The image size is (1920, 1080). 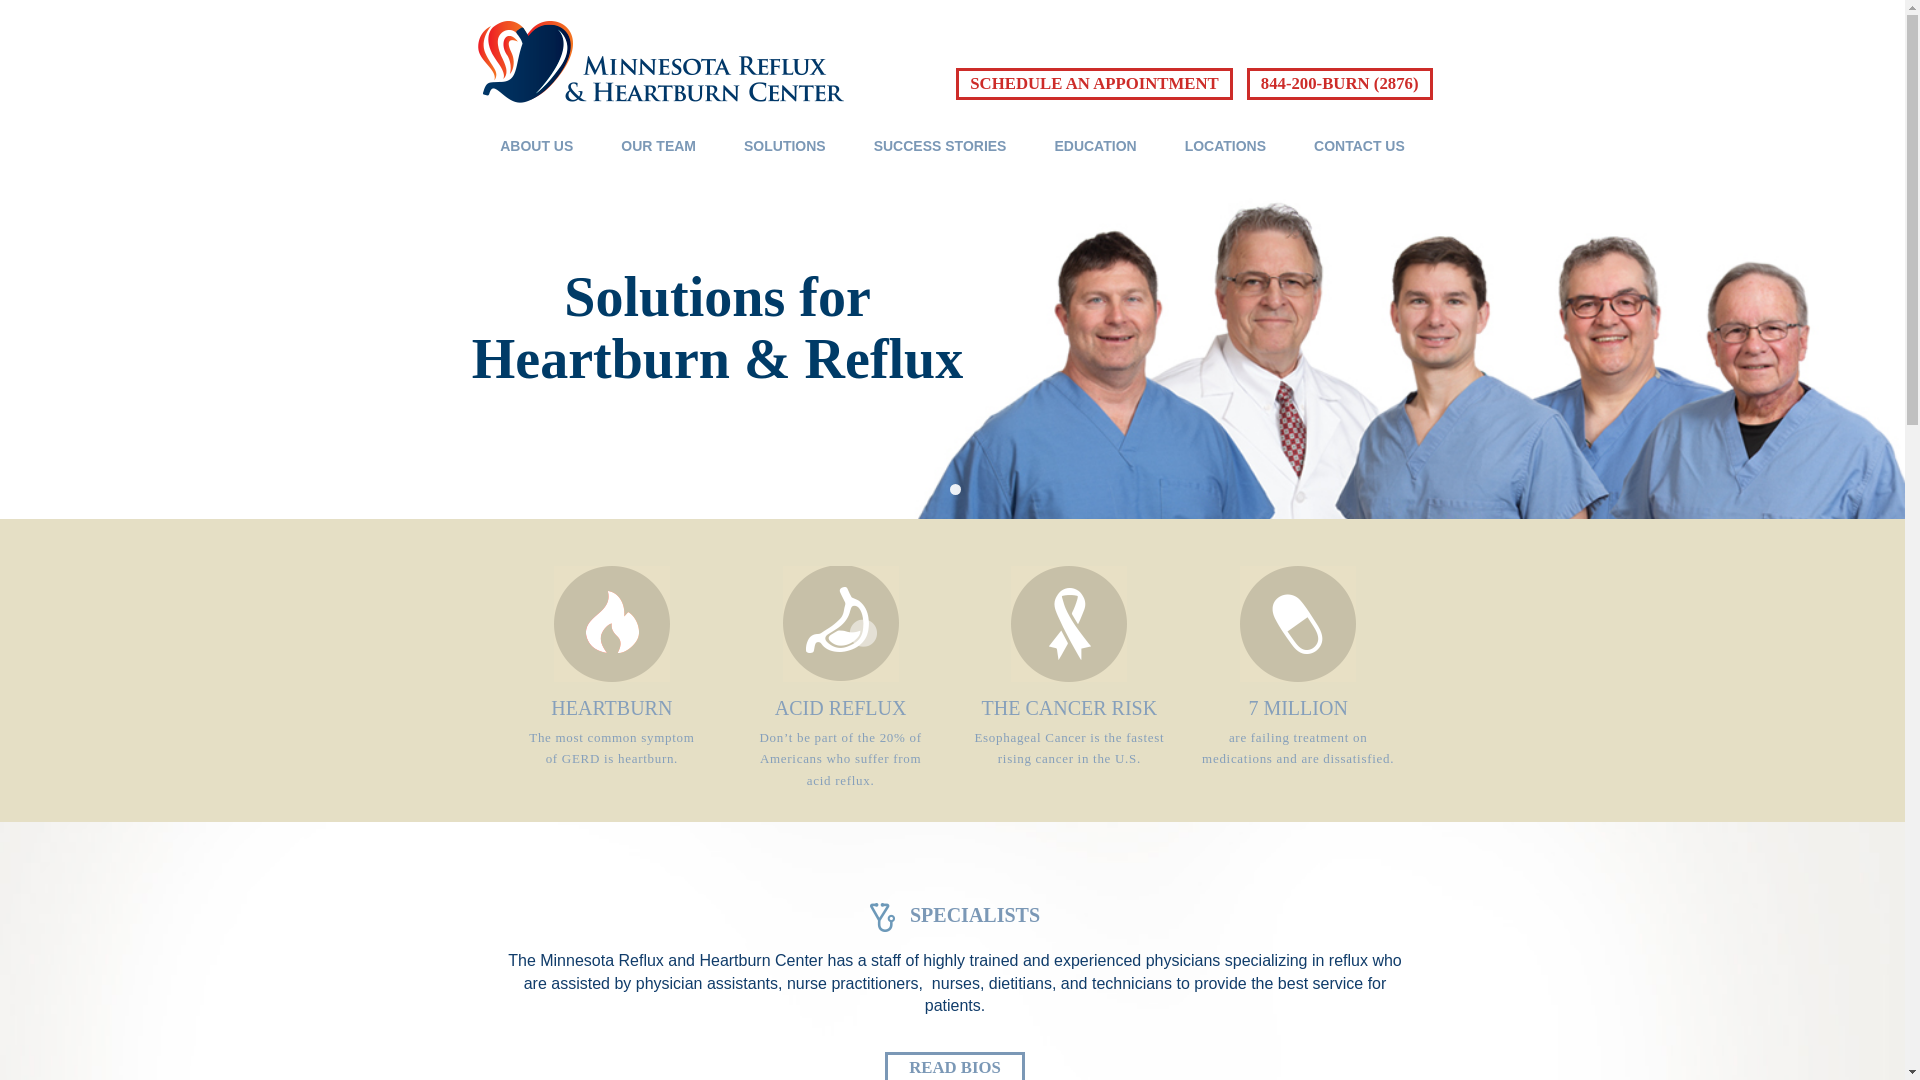 I want to click on EDUCATION, so click(x=1095, y=148).